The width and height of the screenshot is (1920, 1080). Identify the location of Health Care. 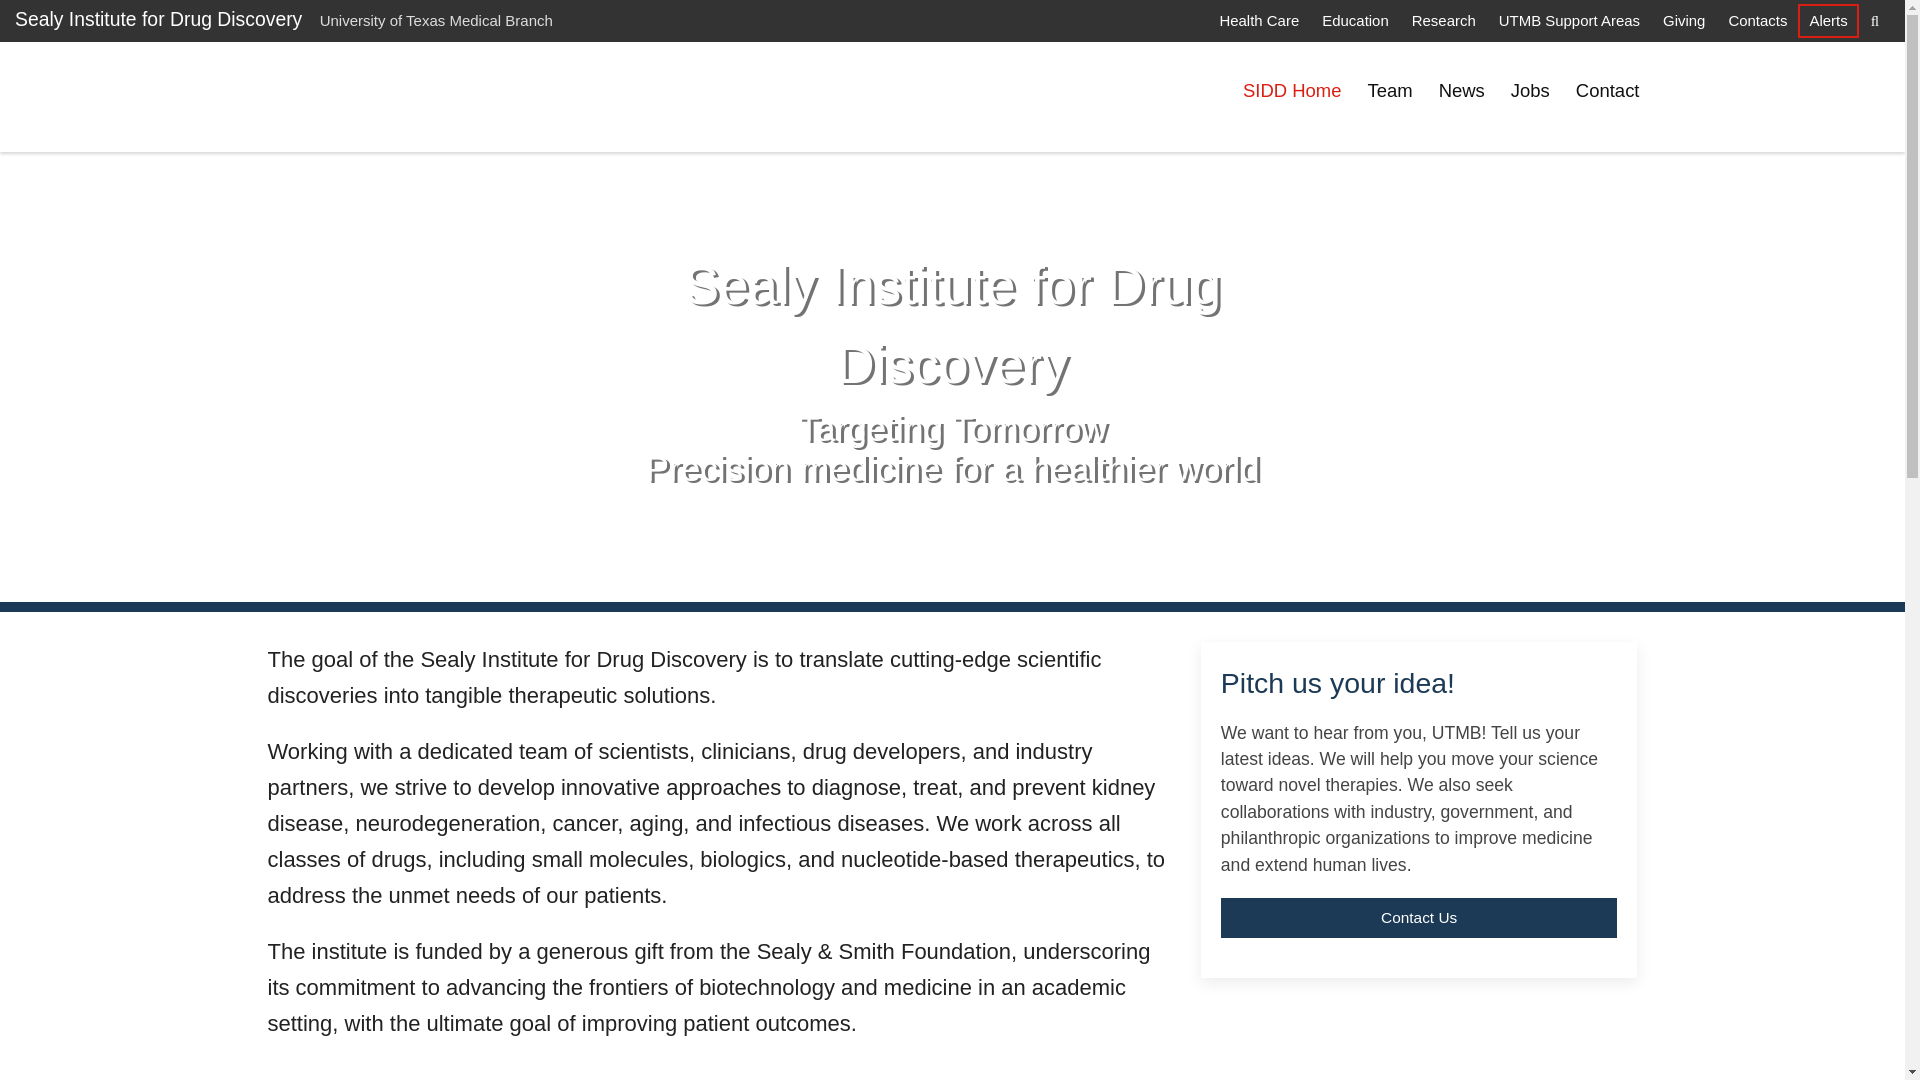
(1258, 20).